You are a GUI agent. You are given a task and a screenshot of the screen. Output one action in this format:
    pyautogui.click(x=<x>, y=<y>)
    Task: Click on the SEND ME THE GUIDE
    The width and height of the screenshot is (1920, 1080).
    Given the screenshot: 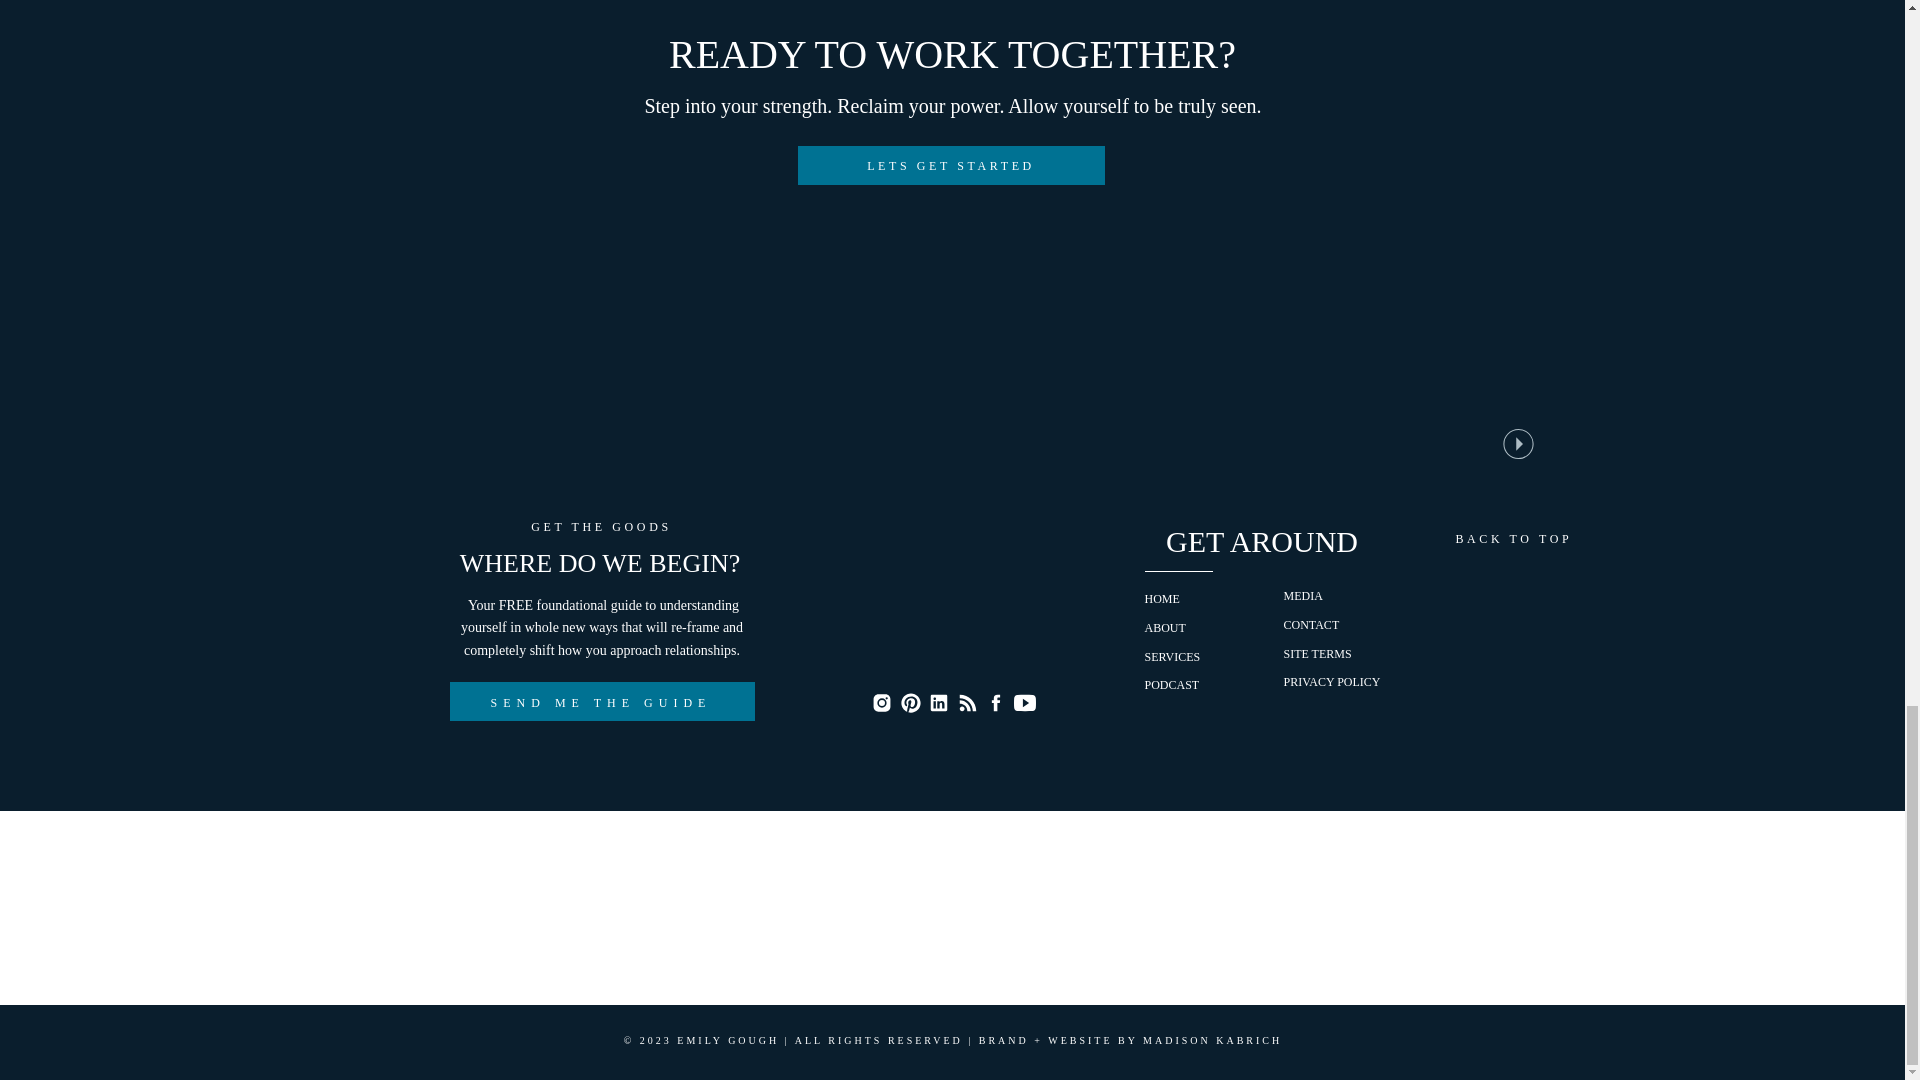 What is the action you would take?
    pyautogui.click(x=600, y=702)
    